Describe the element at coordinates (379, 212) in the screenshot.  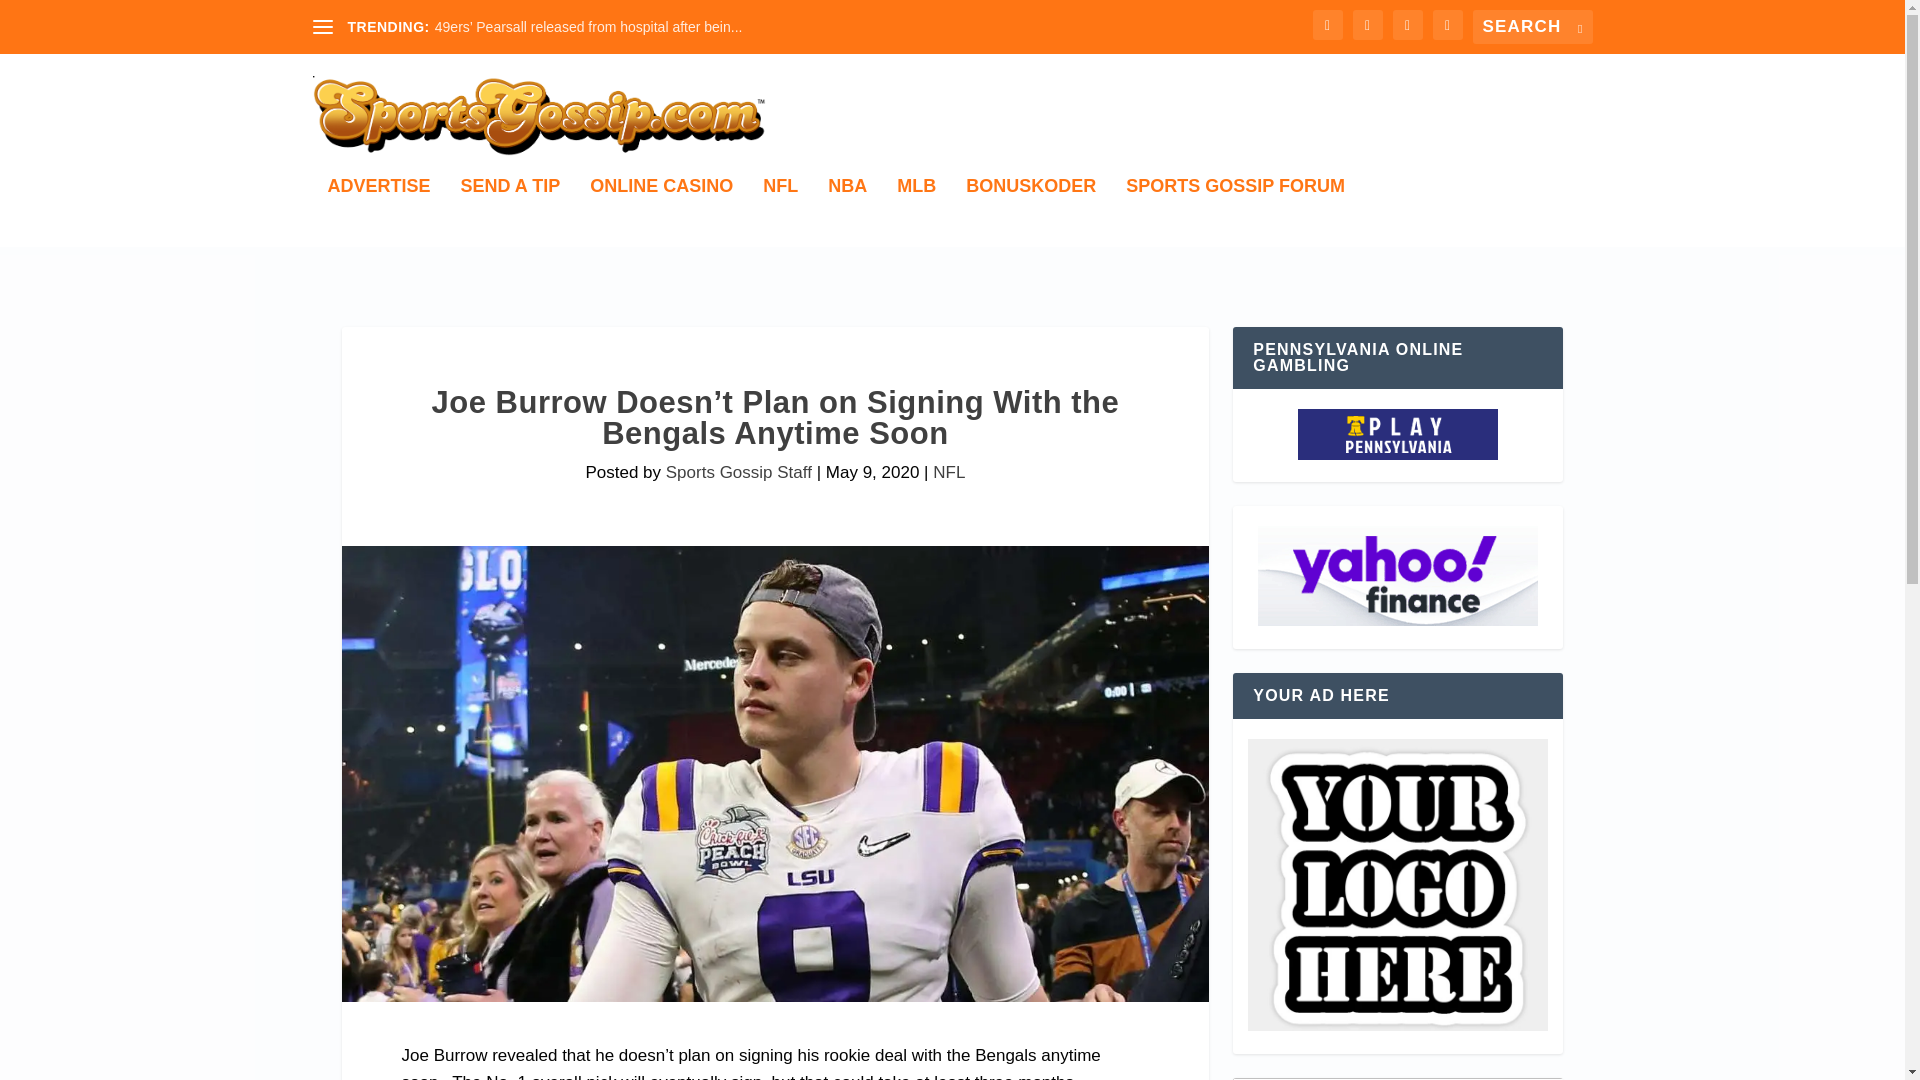
I see `ADVERTISE` at that location.